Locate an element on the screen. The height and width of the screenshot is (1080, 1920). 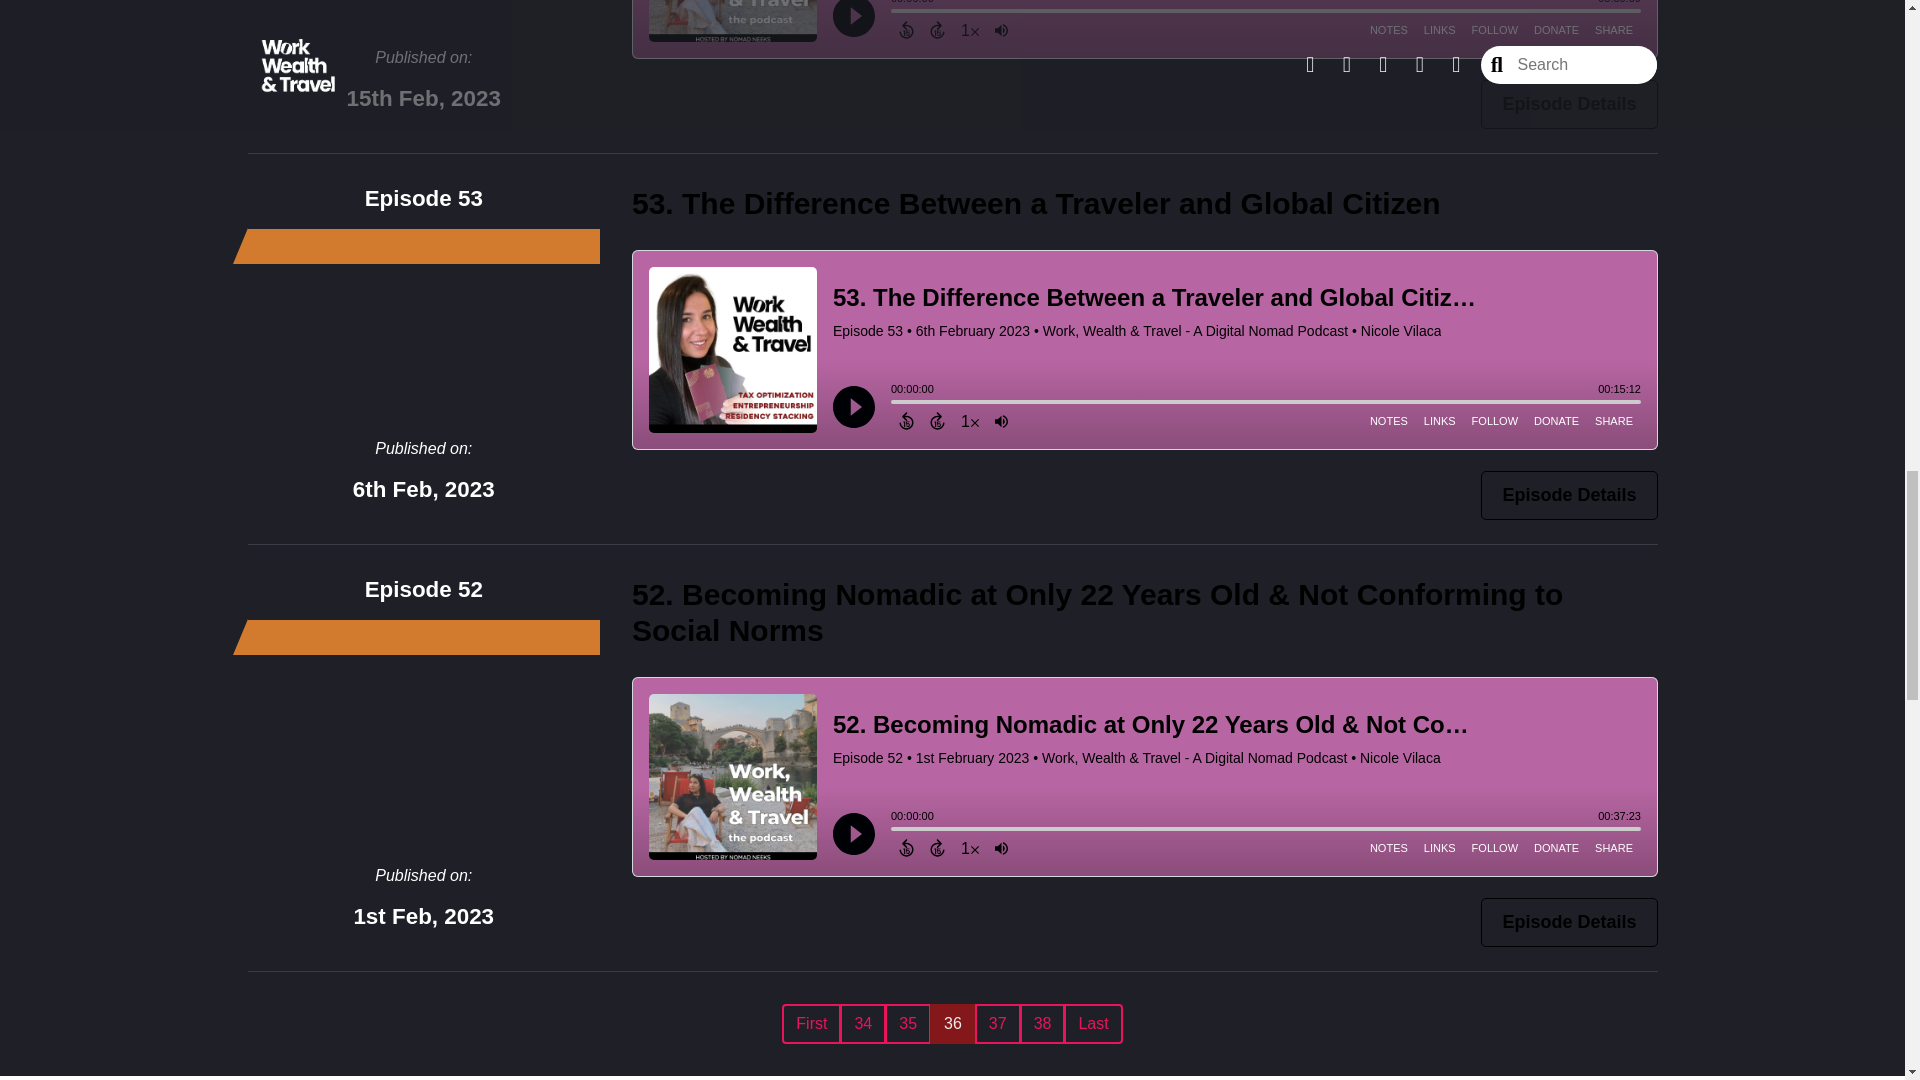
Episode Details is located at coordinates (1568, 922).